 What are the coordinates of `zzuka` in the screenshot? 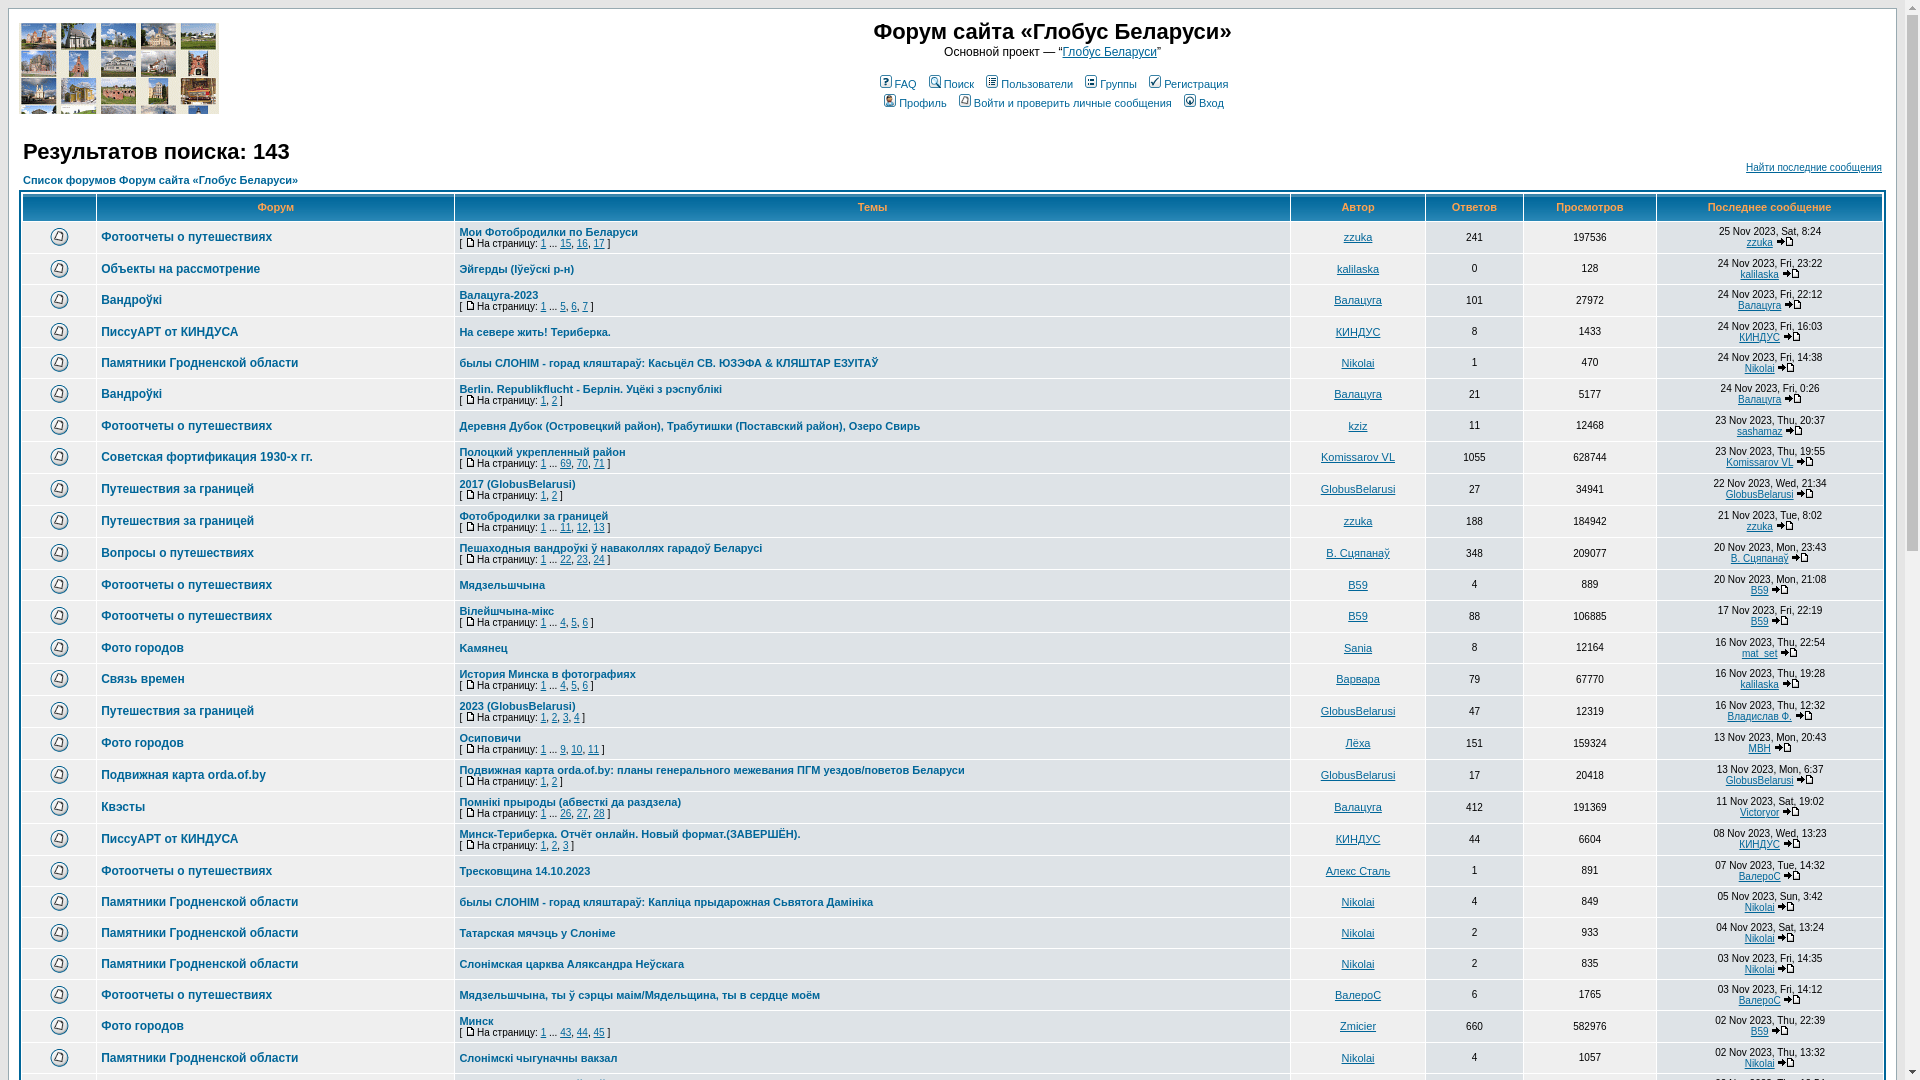 It's located at (1760, 526).